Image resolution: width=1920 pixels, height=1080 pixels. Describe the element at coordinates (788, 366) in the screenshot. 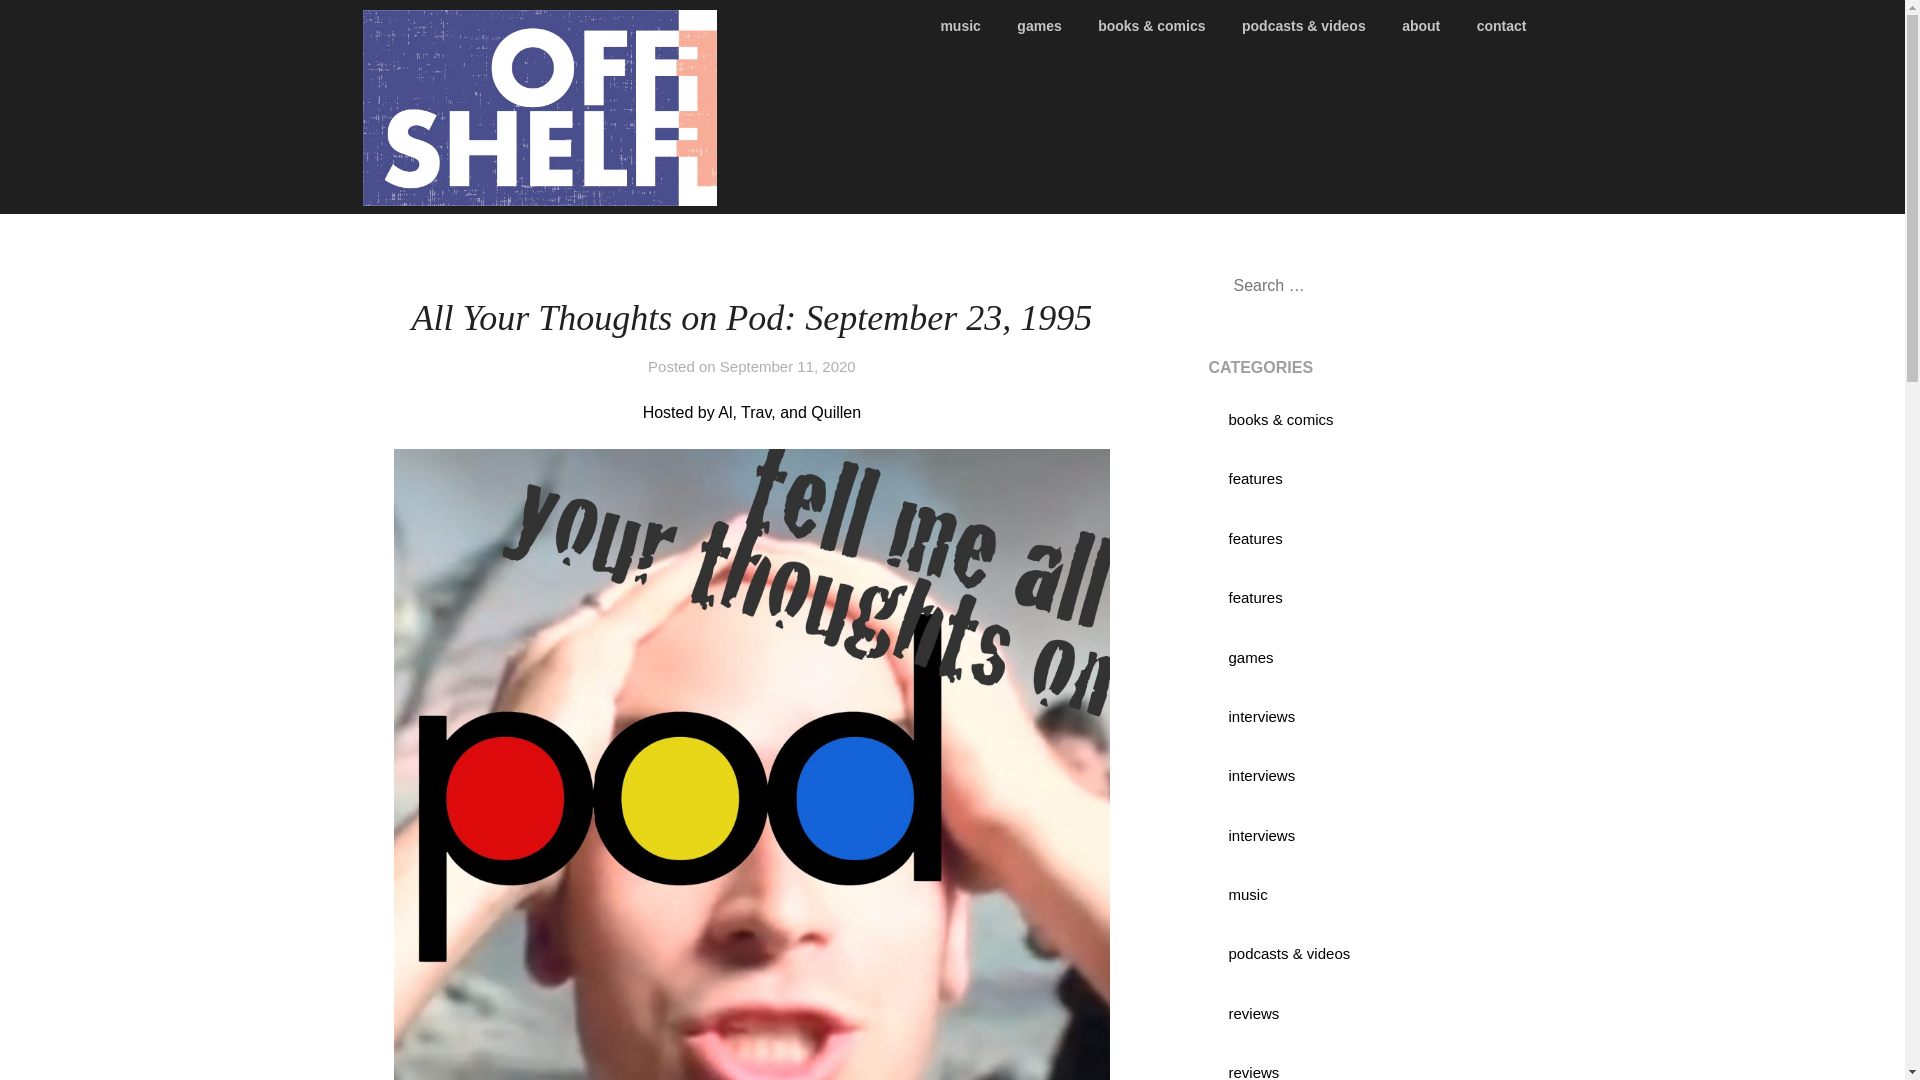

I see `September 11, 2020` at that location.